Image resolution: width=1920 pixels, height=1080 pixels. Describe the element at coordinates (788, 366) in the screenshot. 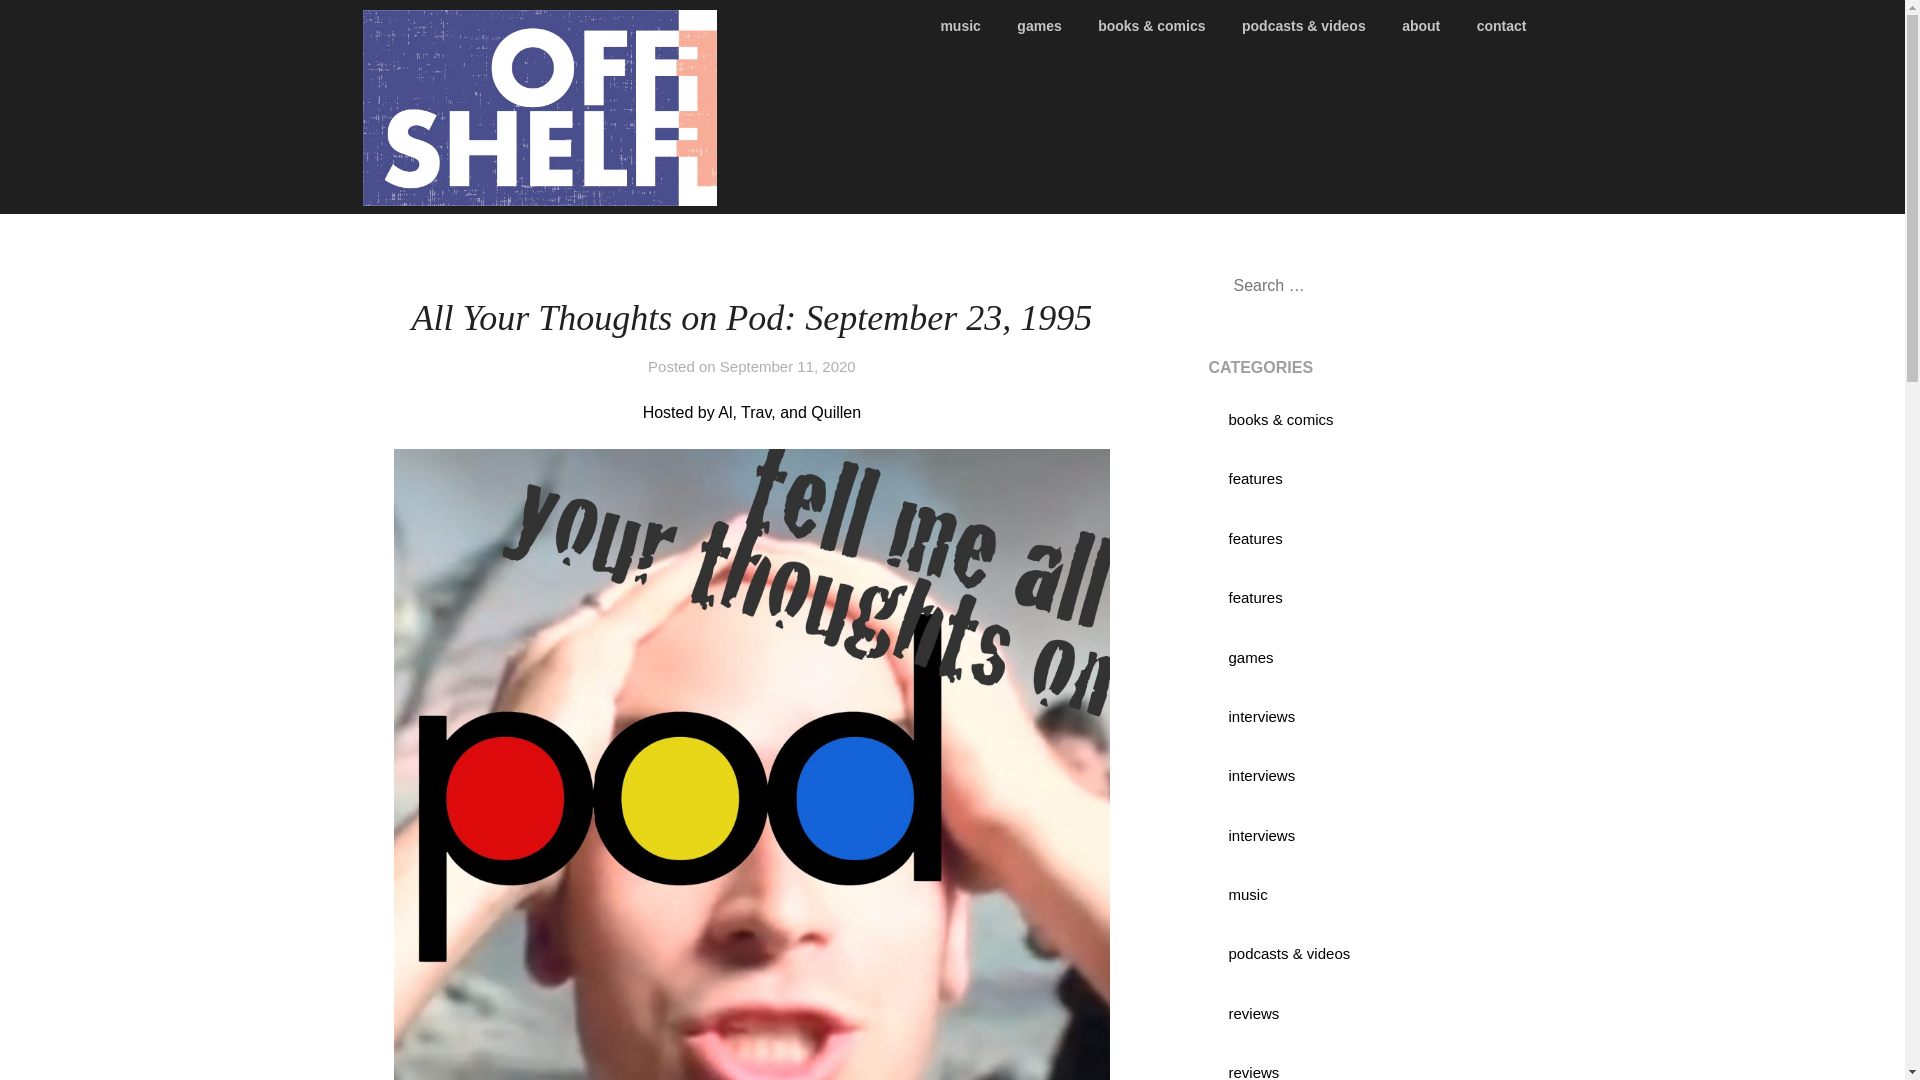

I see `September 11, 2020` at that location.